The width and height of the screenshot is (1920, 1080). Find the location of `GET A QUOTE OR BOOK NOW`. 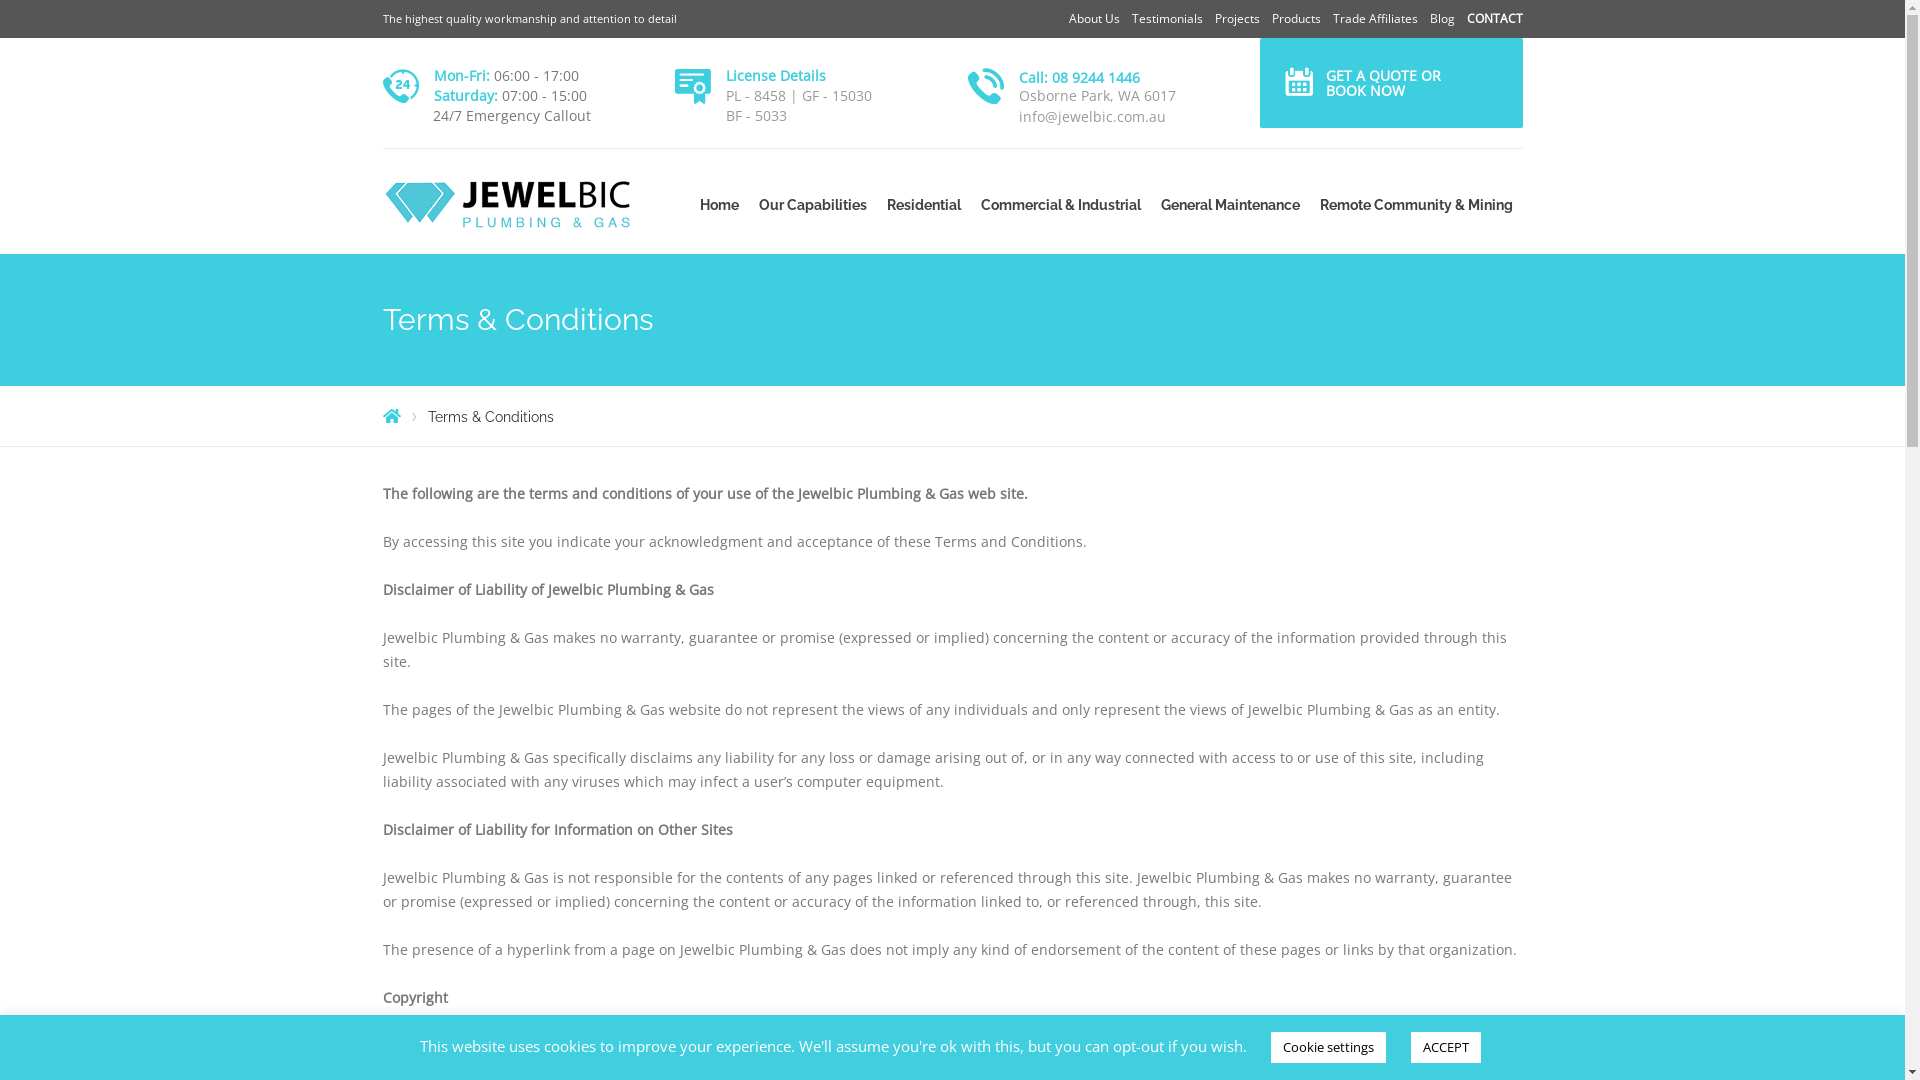

GET A QUOTE OR BOOK NOW is located at coordinates (1392, 83).